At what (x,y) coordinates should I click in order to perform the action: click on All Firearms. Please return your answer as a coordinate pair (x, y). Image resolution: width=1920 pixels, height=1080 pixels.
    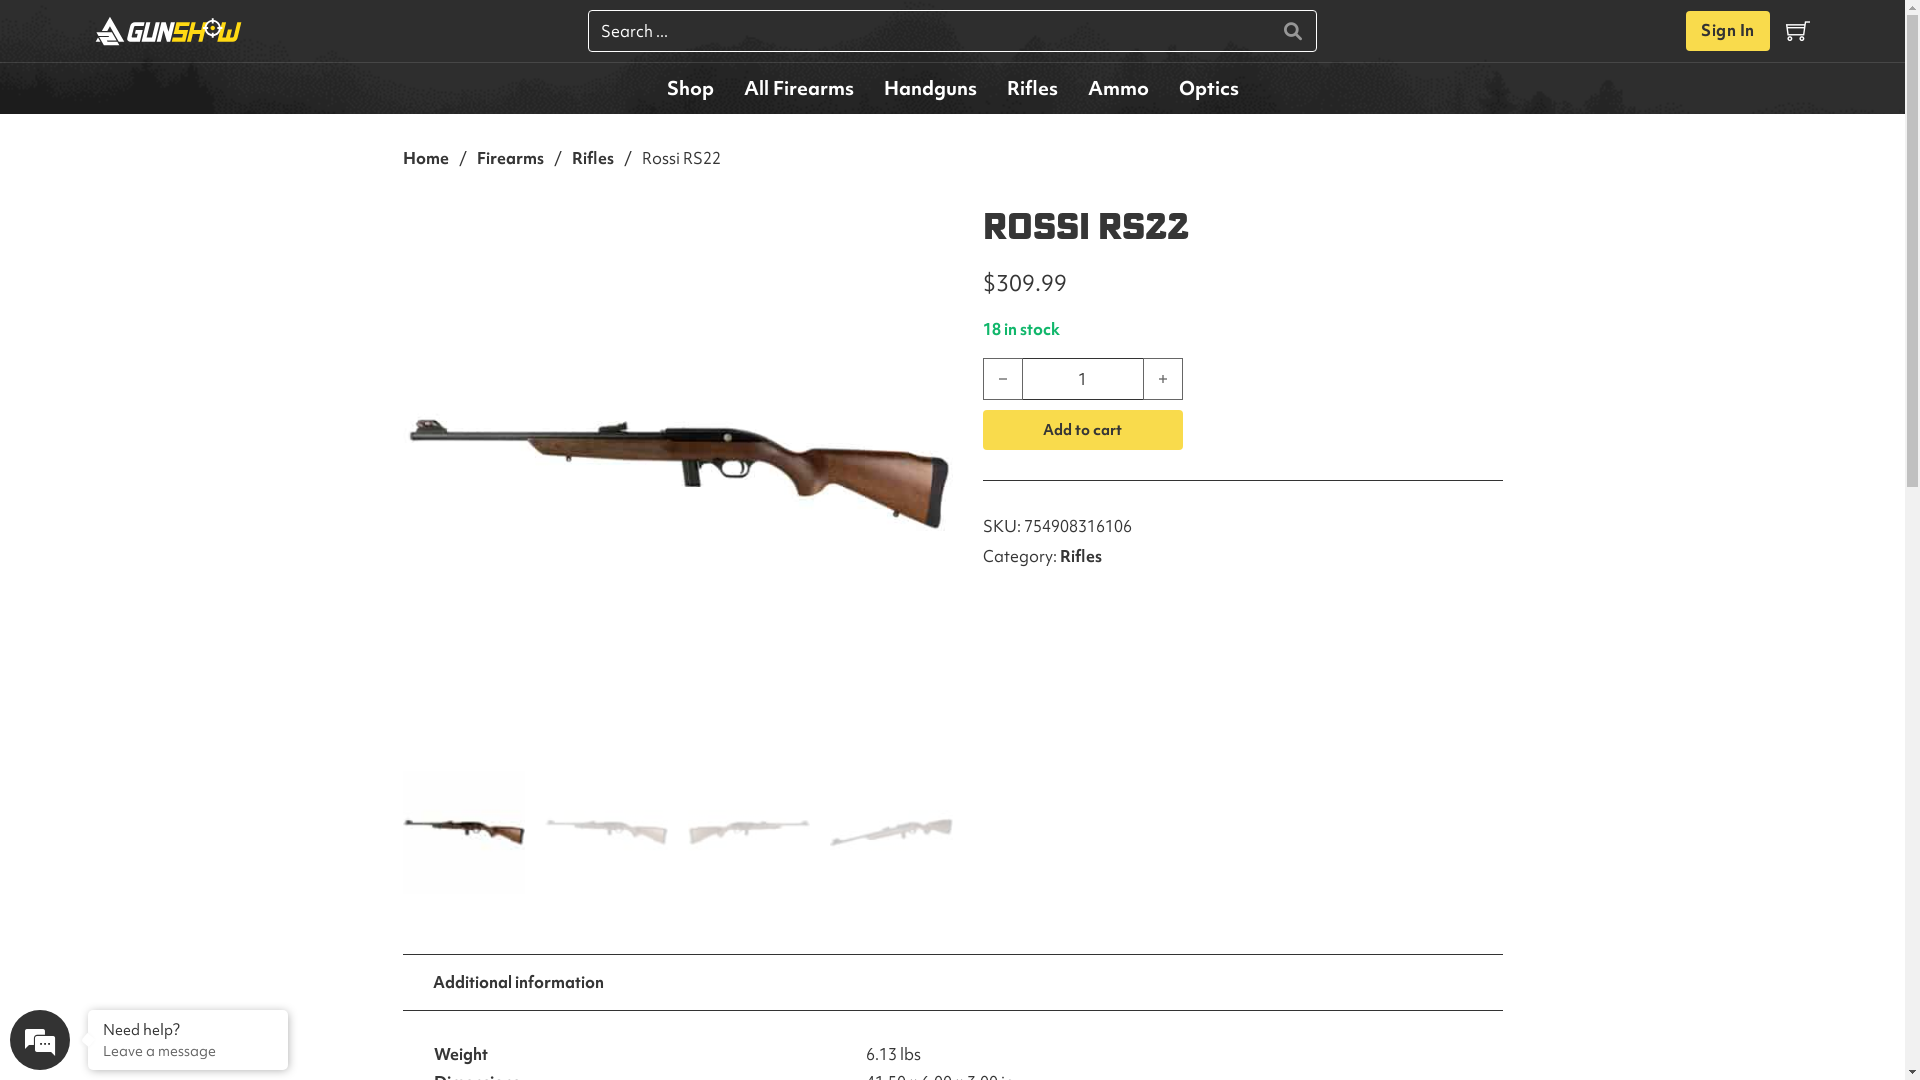
    Looking at the image, I should click on (798, 88).